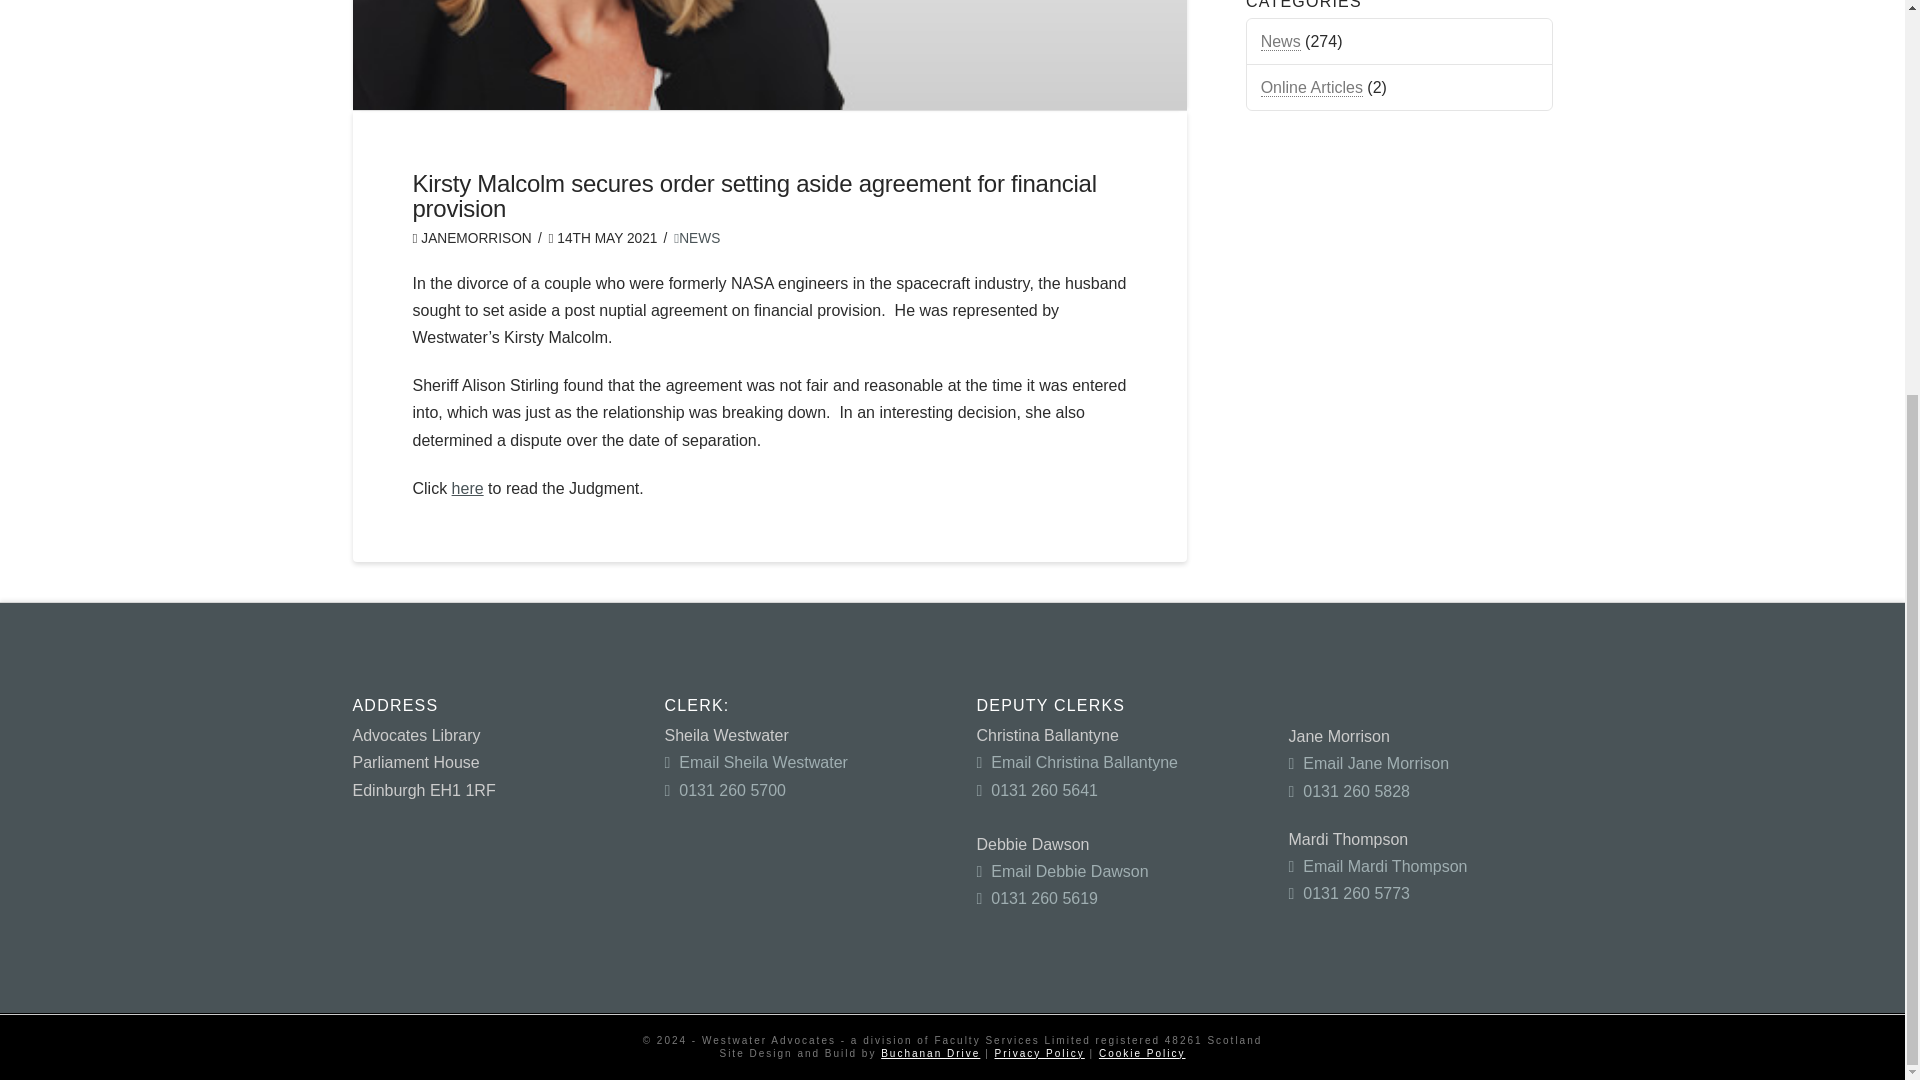  I want to click on  Email Sheila Westwater, so click(755, 762).